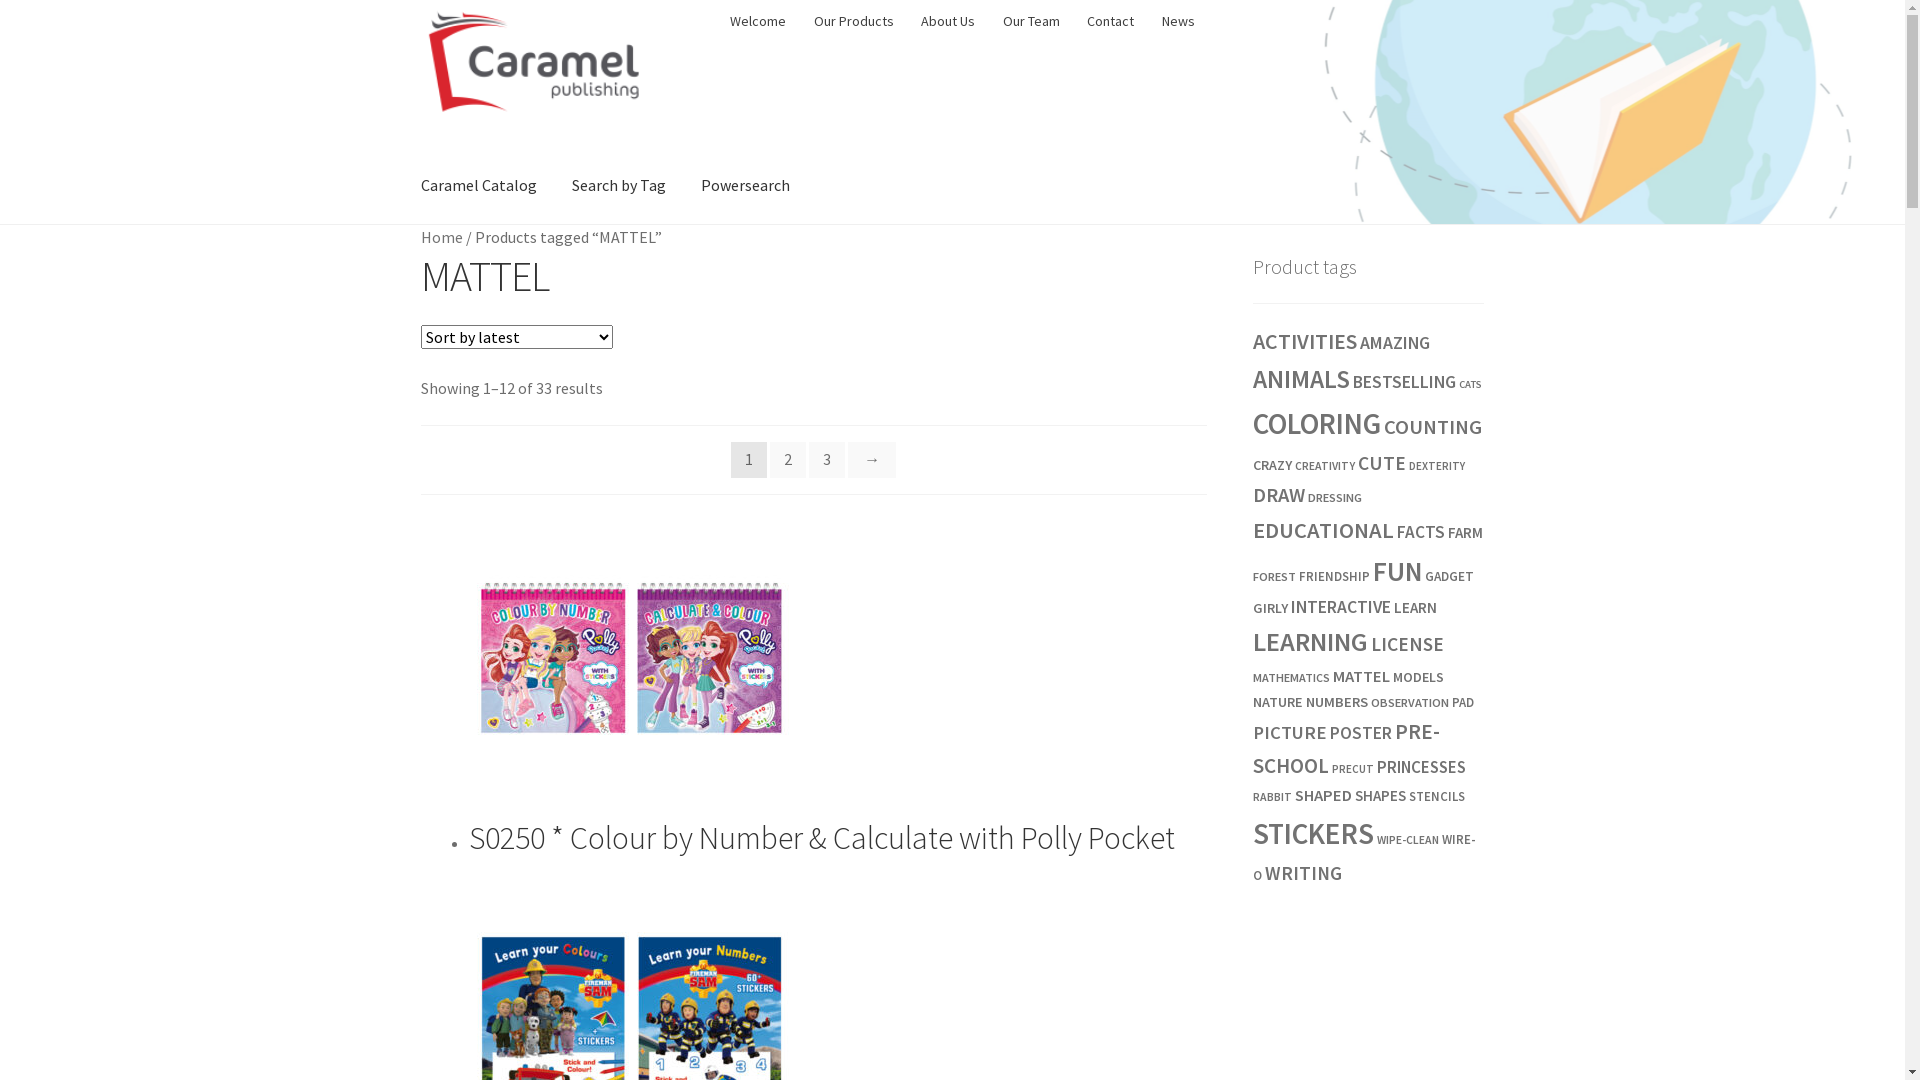  I want to click on 3, so click(827, 460).